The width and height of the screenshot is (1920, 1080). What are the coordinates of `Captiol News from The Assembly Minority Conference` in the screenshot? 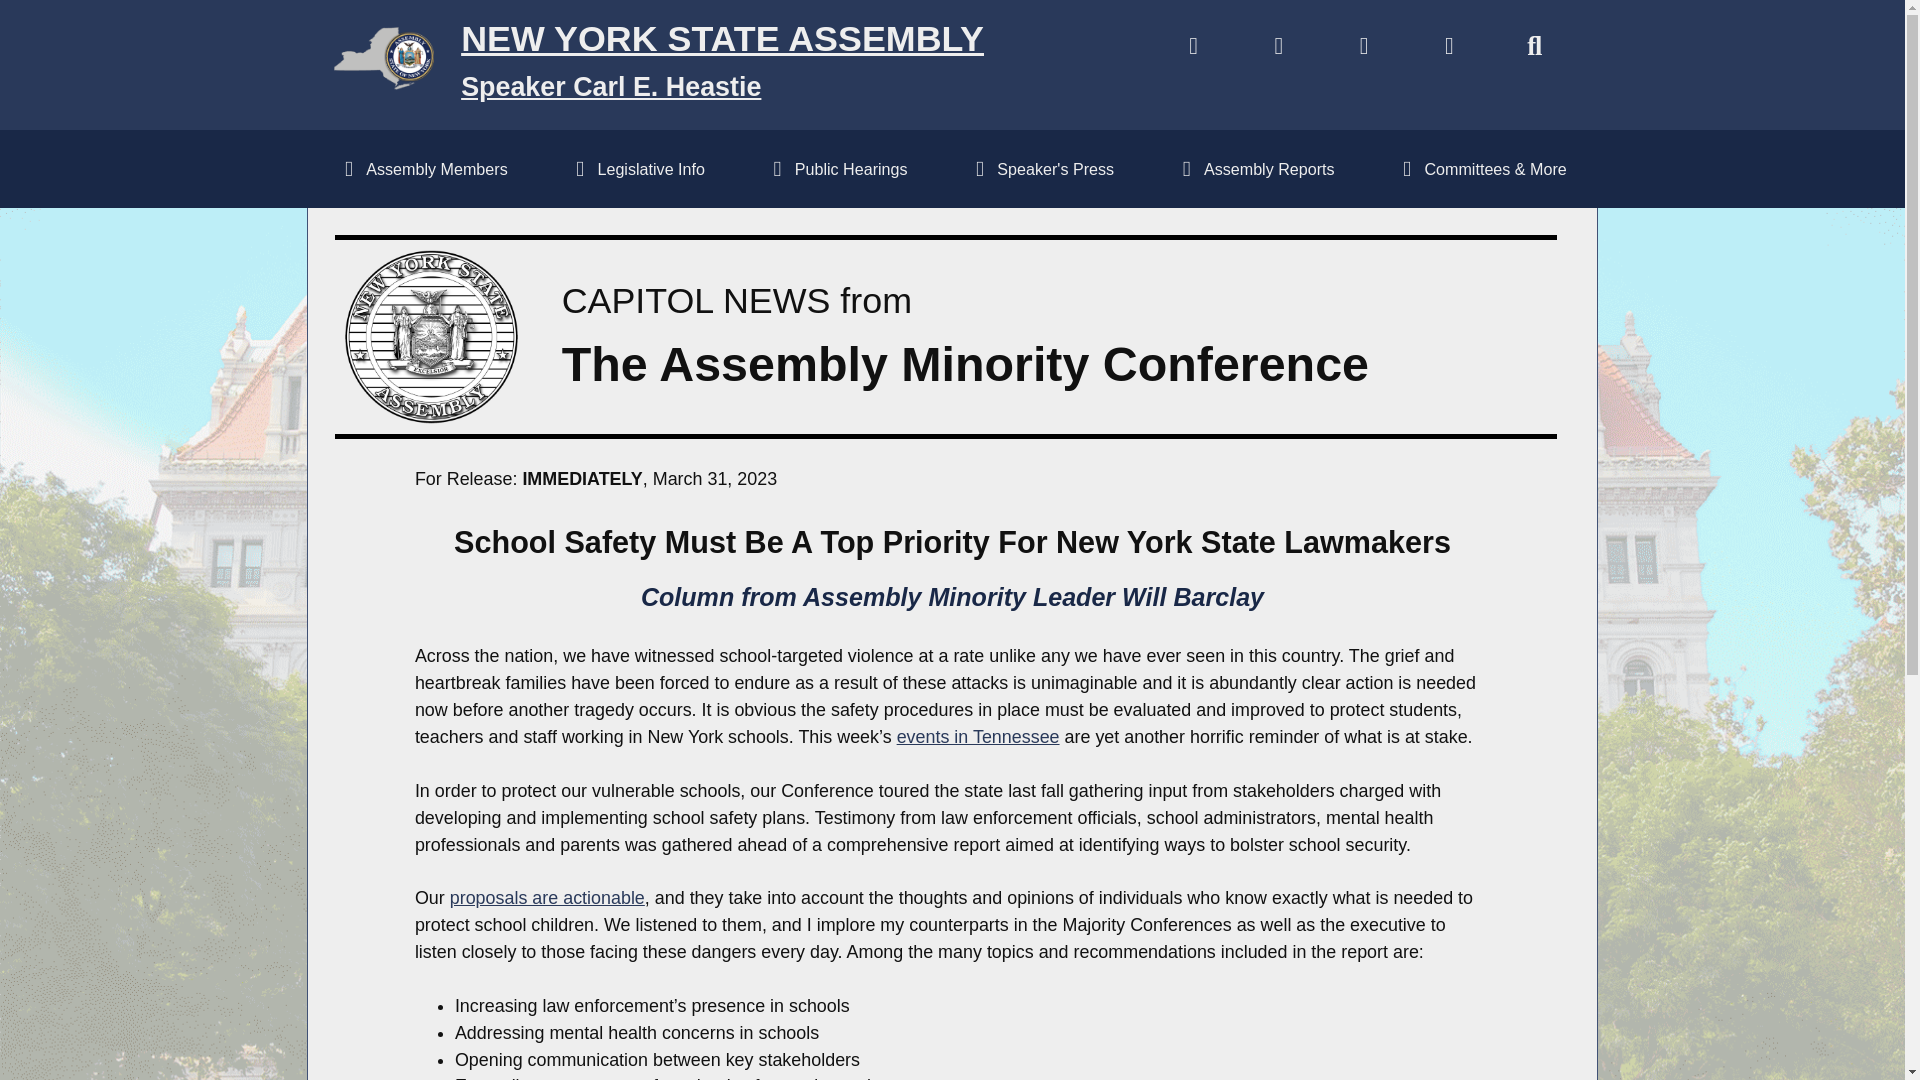 It's located at (432, 336).